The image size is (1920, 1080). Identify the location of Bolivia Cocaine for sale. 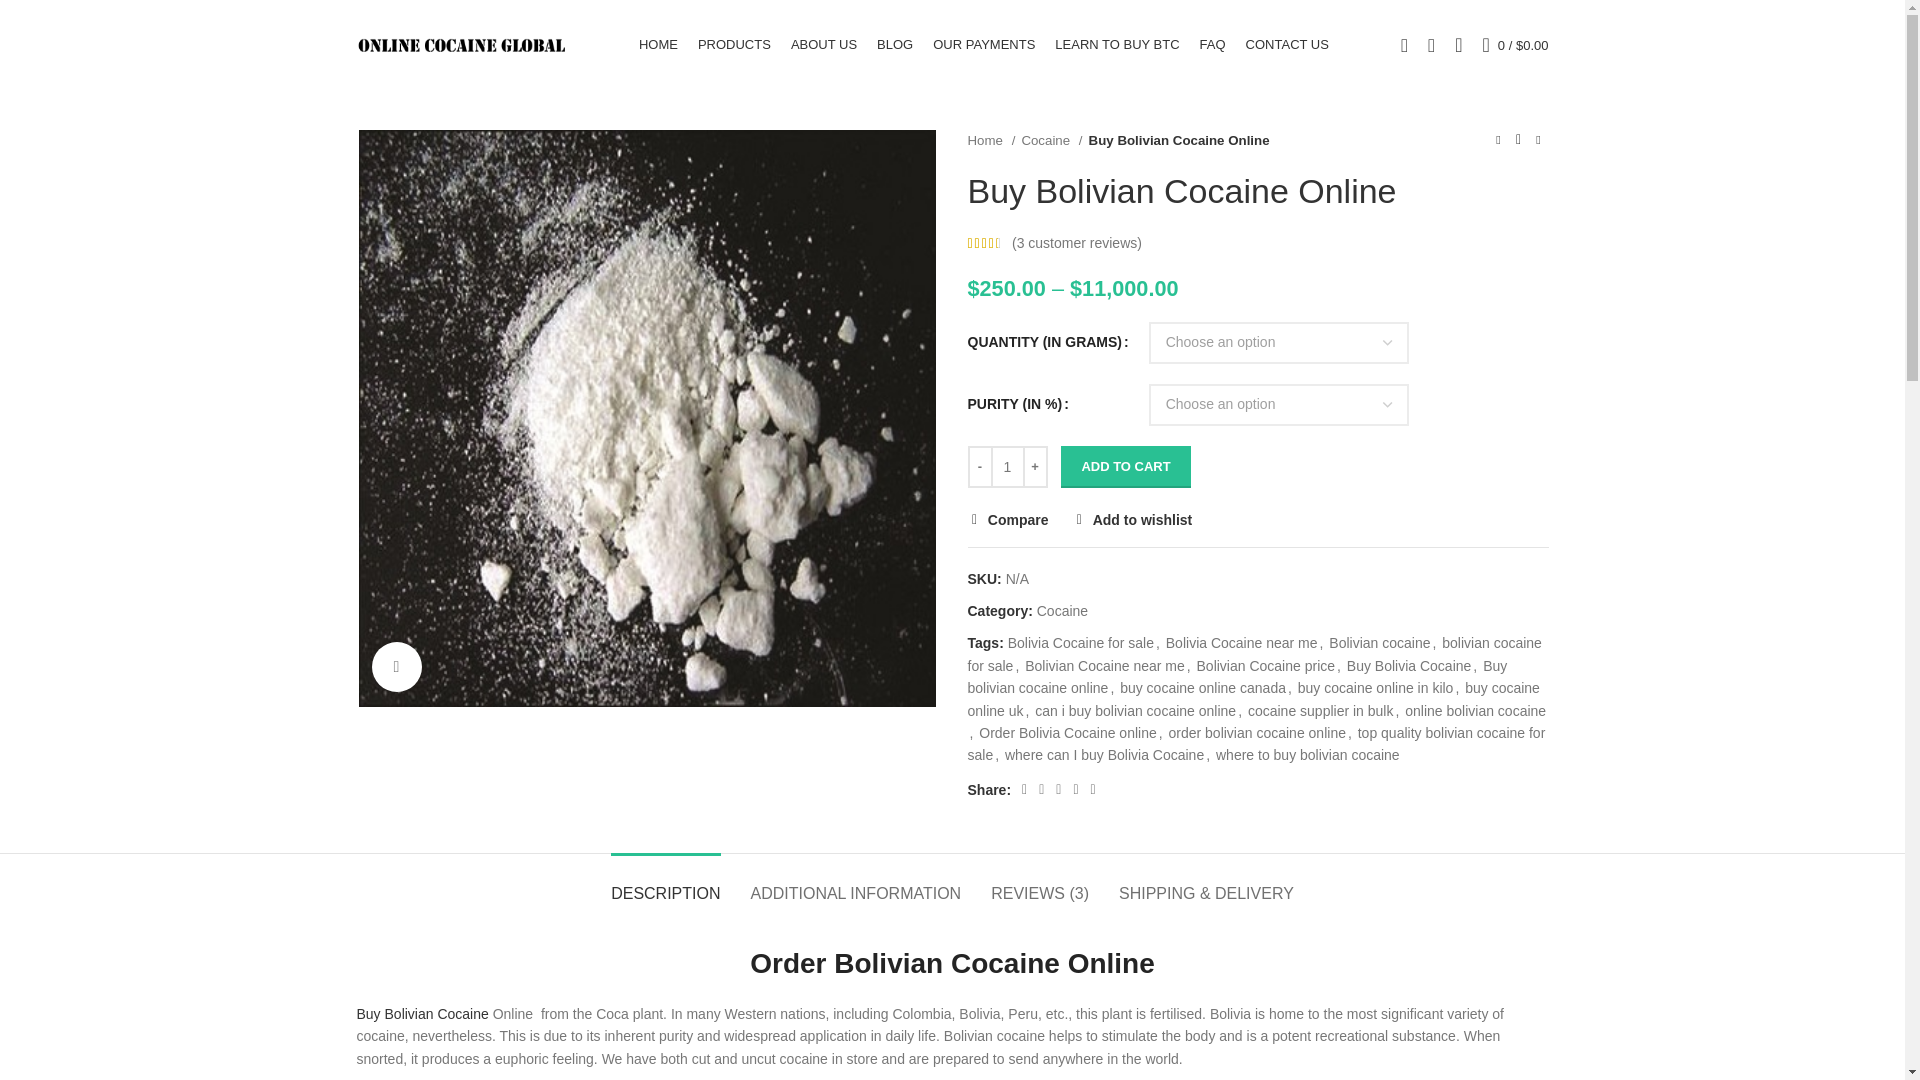
(1080, 643).